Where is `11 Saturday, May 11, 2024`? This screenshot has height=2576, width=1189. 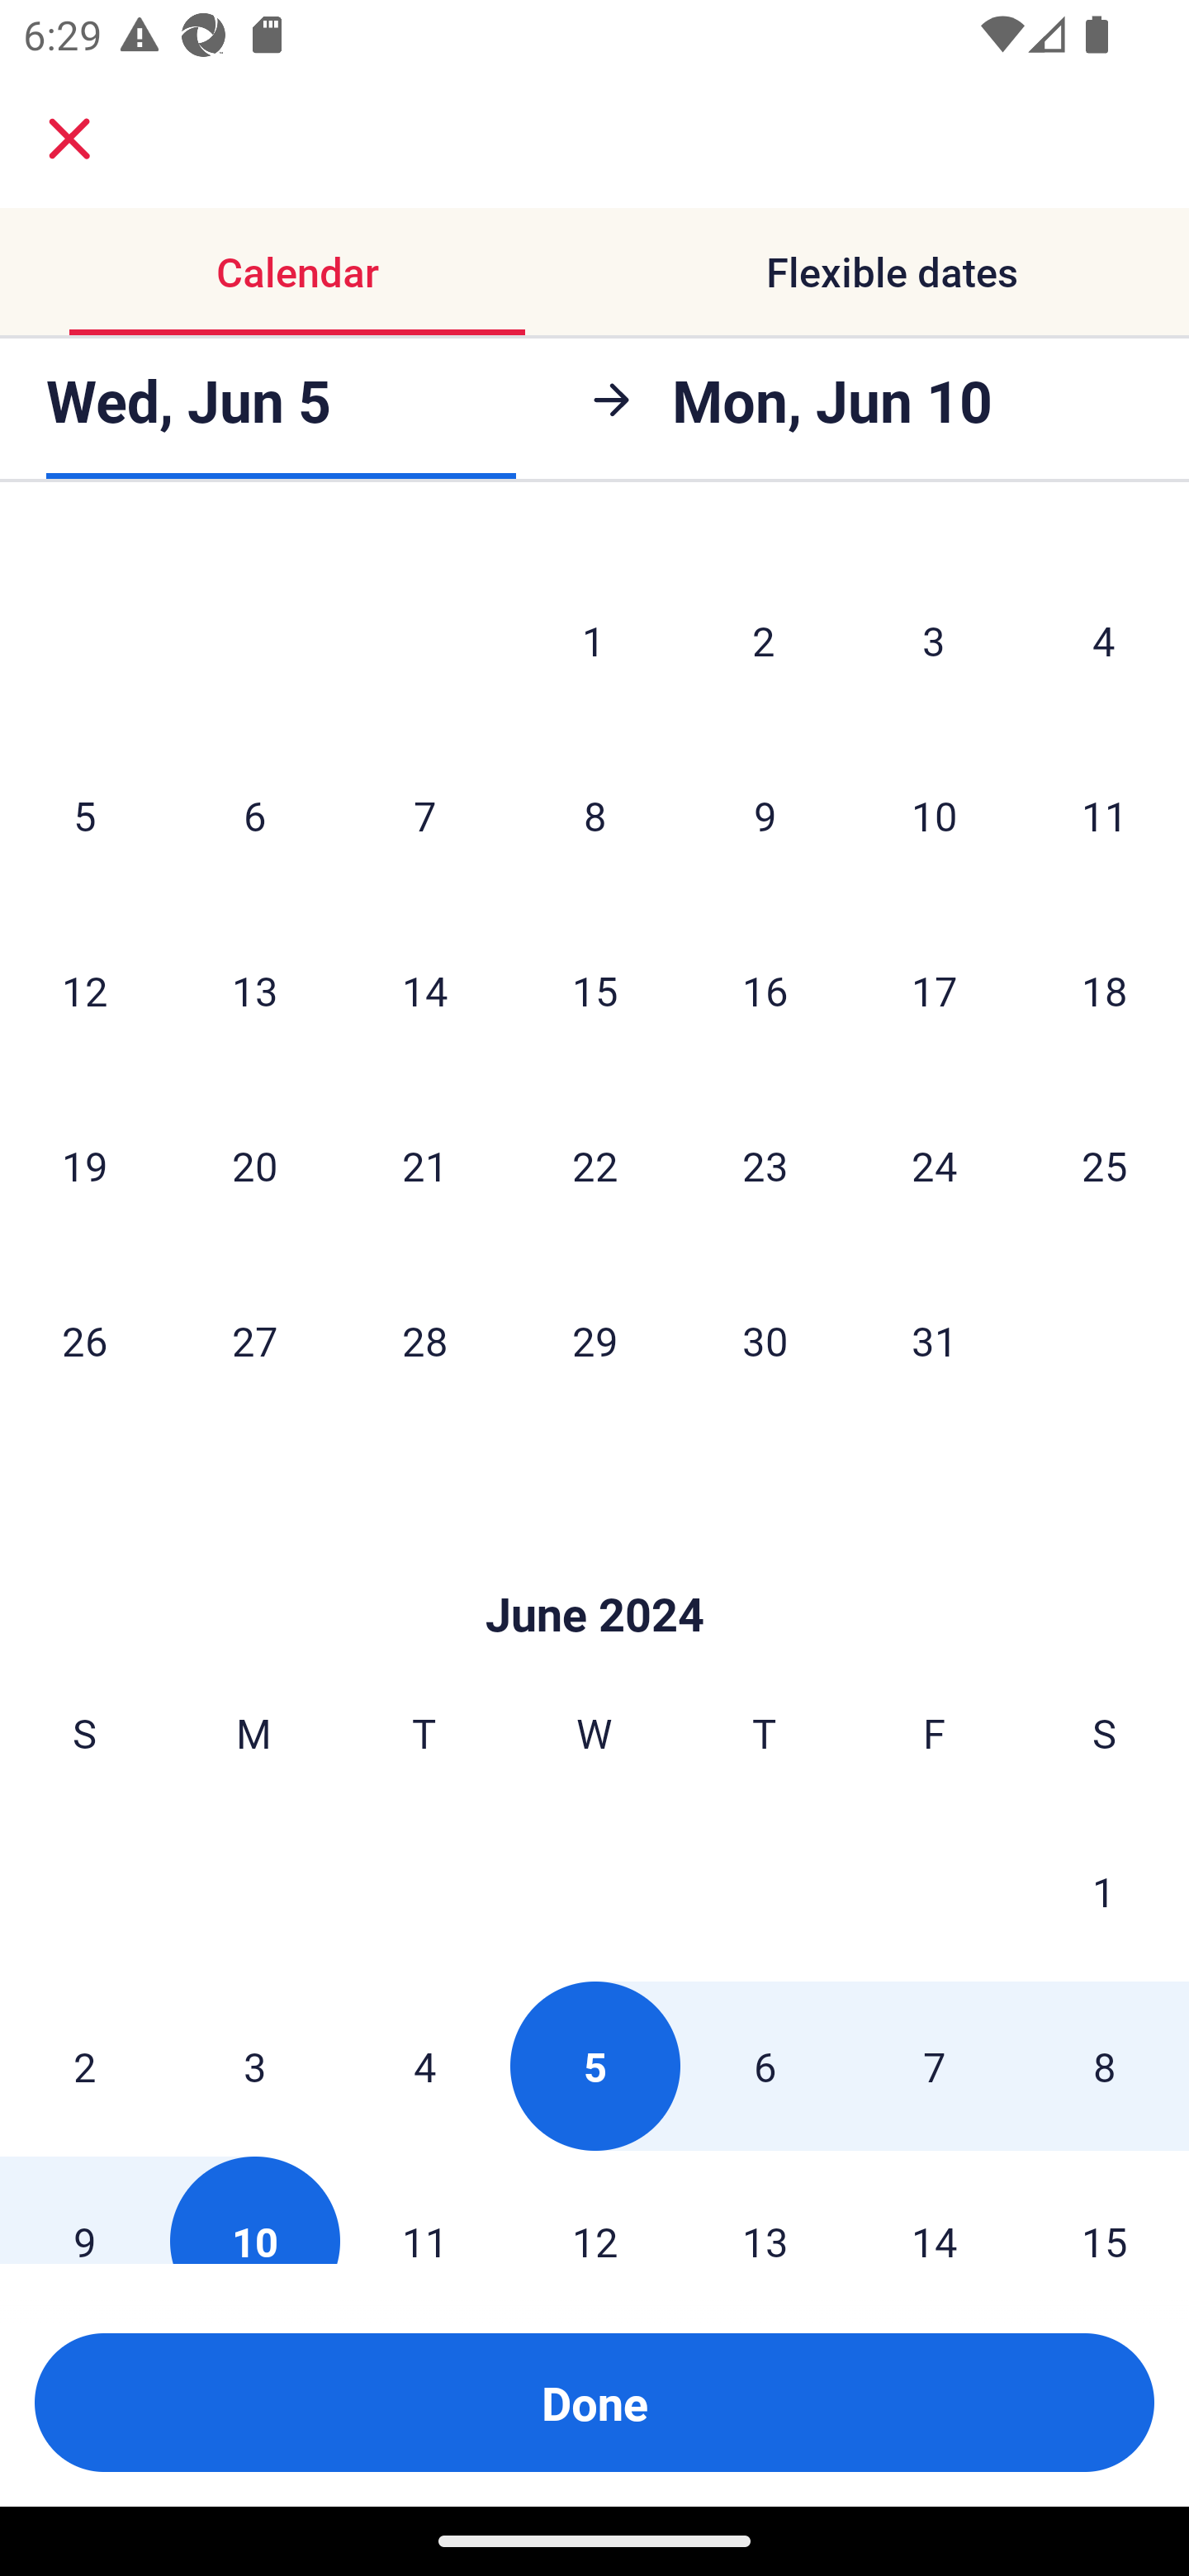
11 Saturday, May 11, 2024 is located at coordinates (1105, 815).